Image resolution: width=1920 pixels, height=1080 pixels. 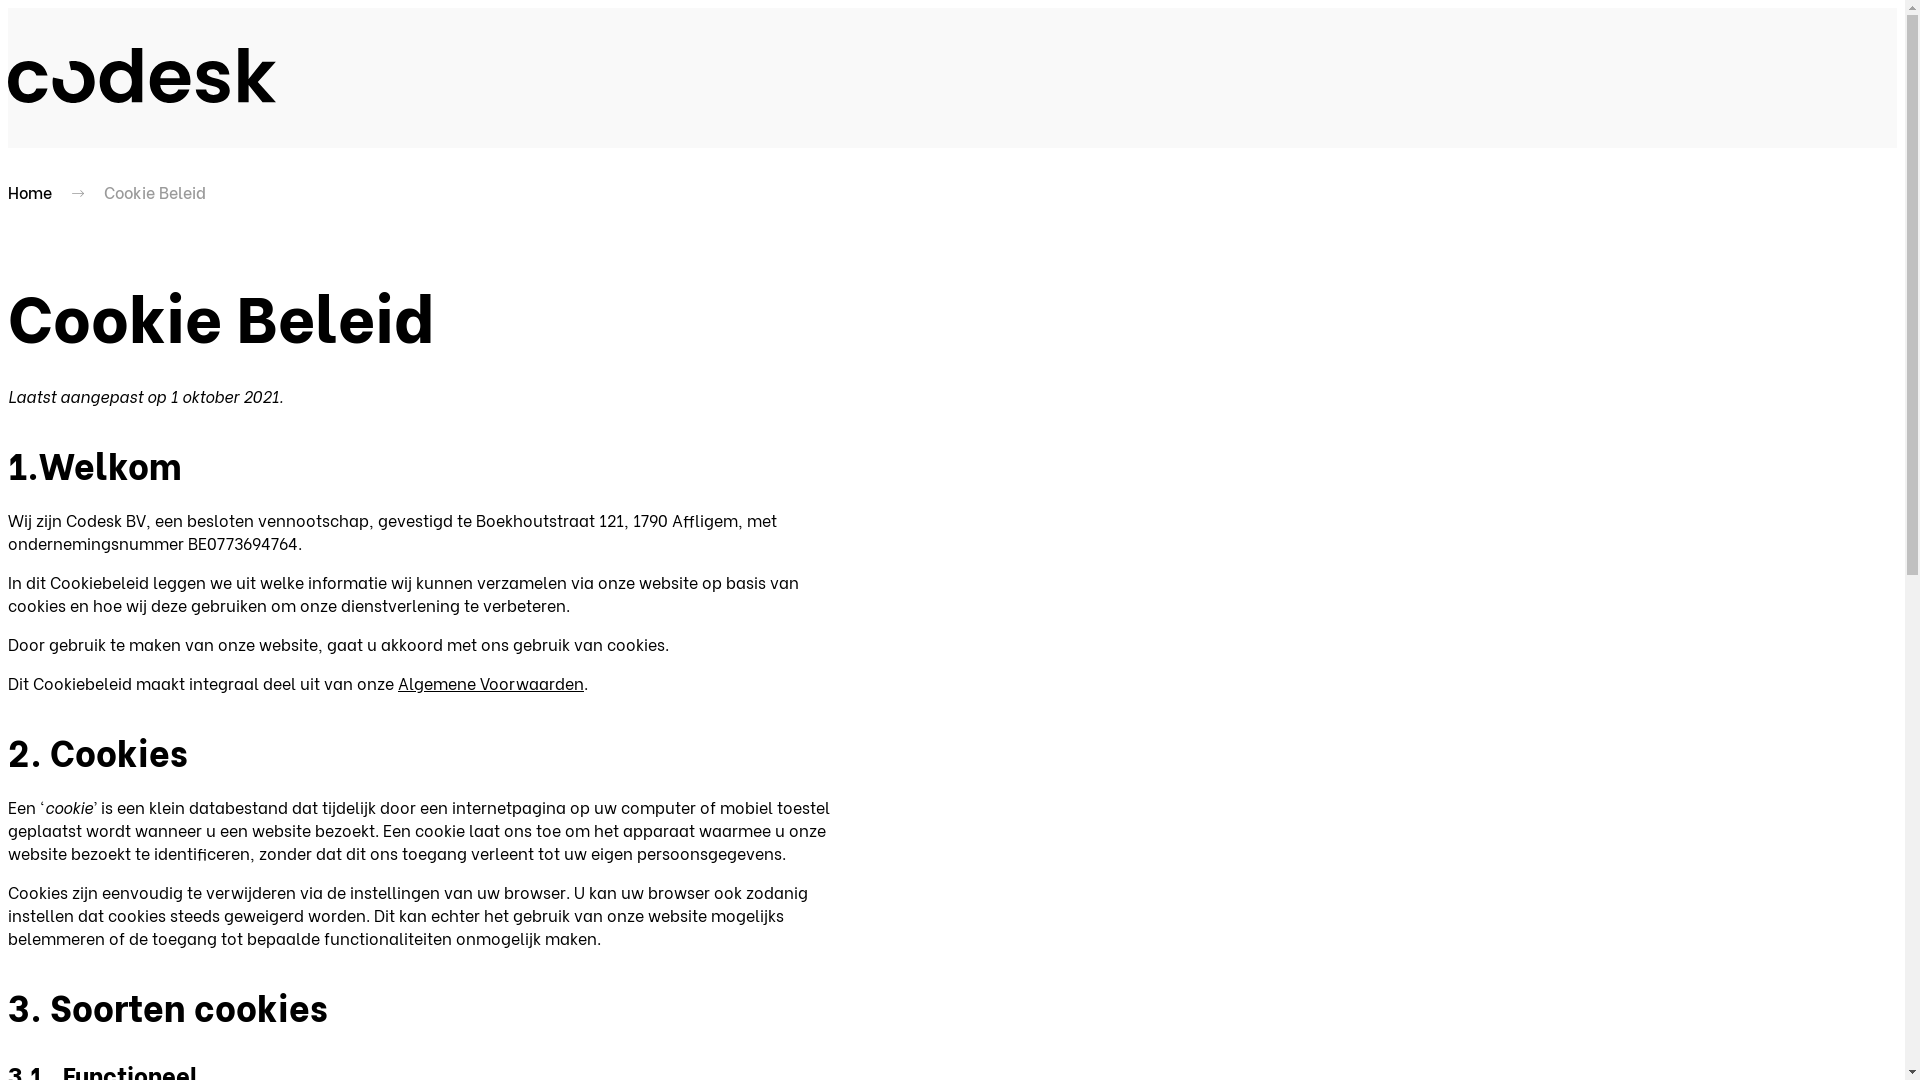 What do you see at coordinates (30, 192) in the screenshot?
I see `Home` at bounding box center [30, 192].